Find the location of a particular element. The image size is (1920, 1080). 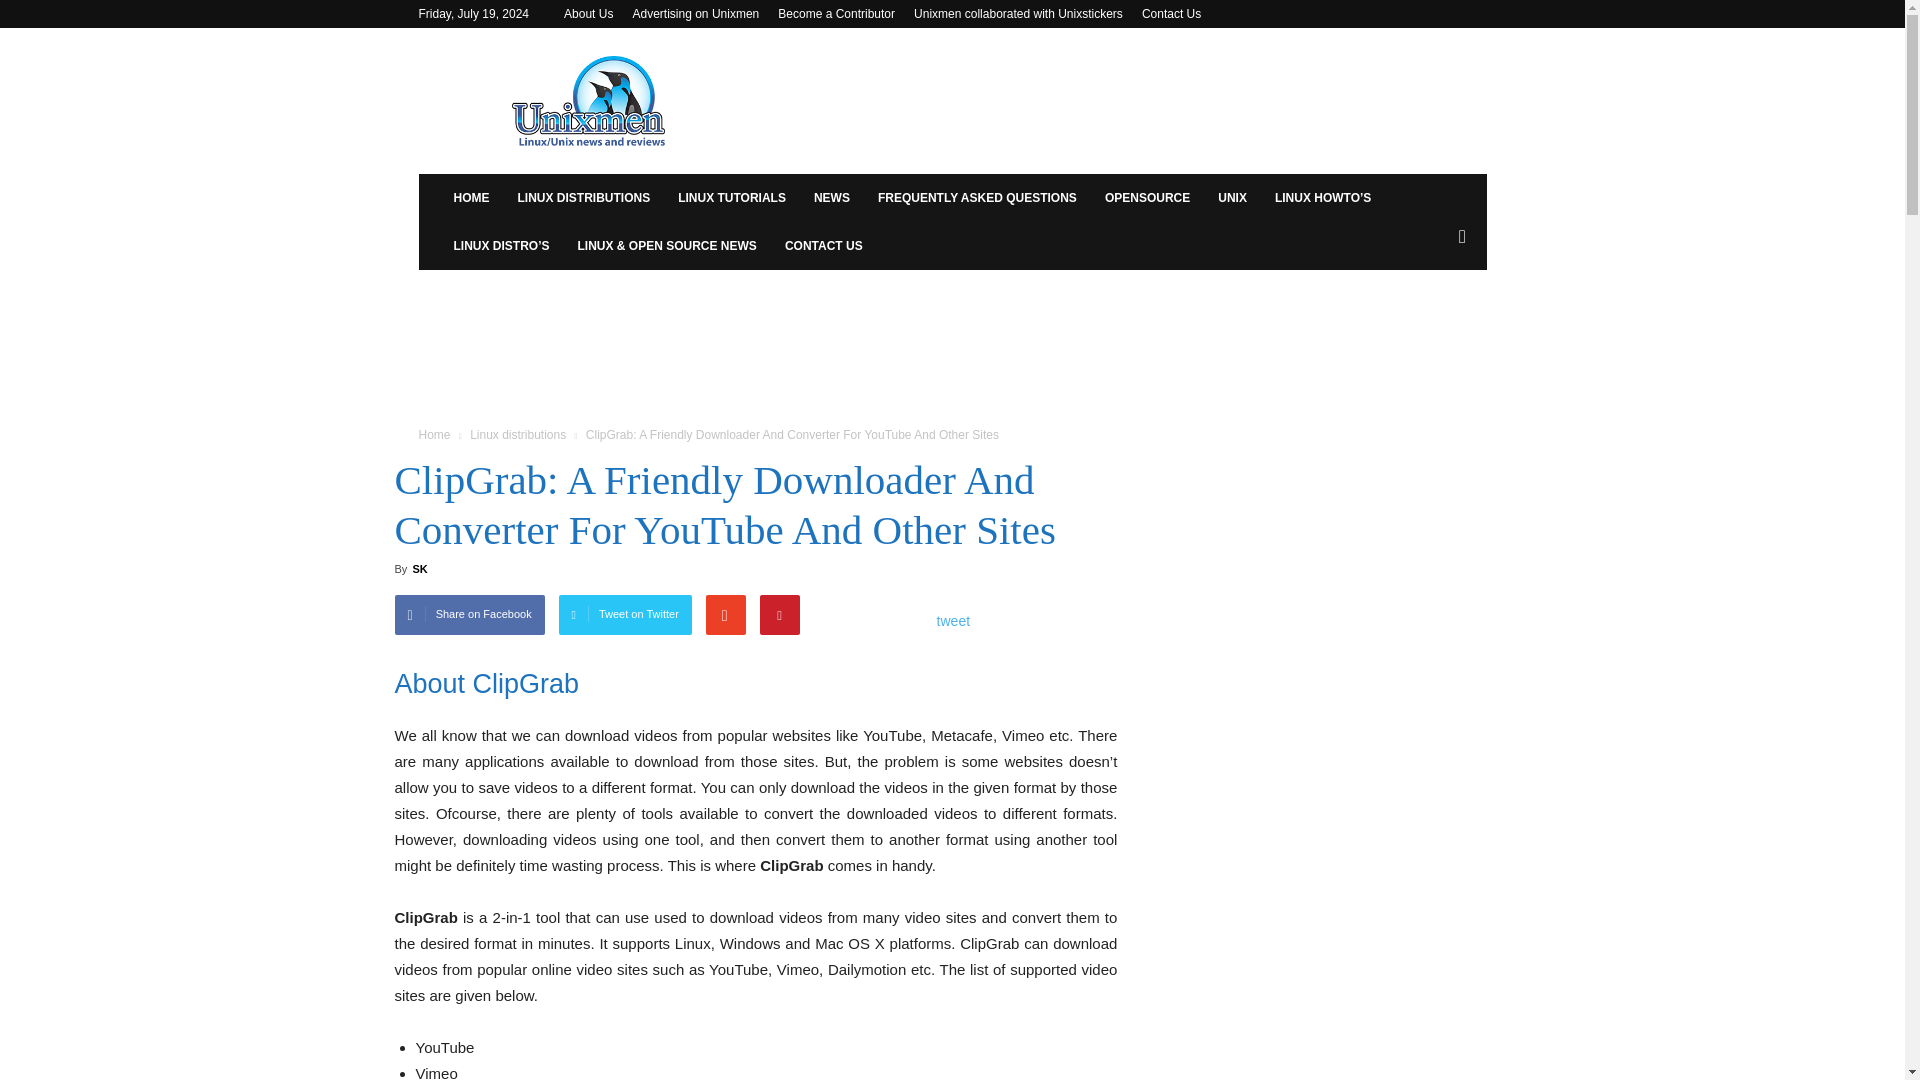

FREQUENTLY ASKED QUESTIONS is located at coordinates (977, 198).